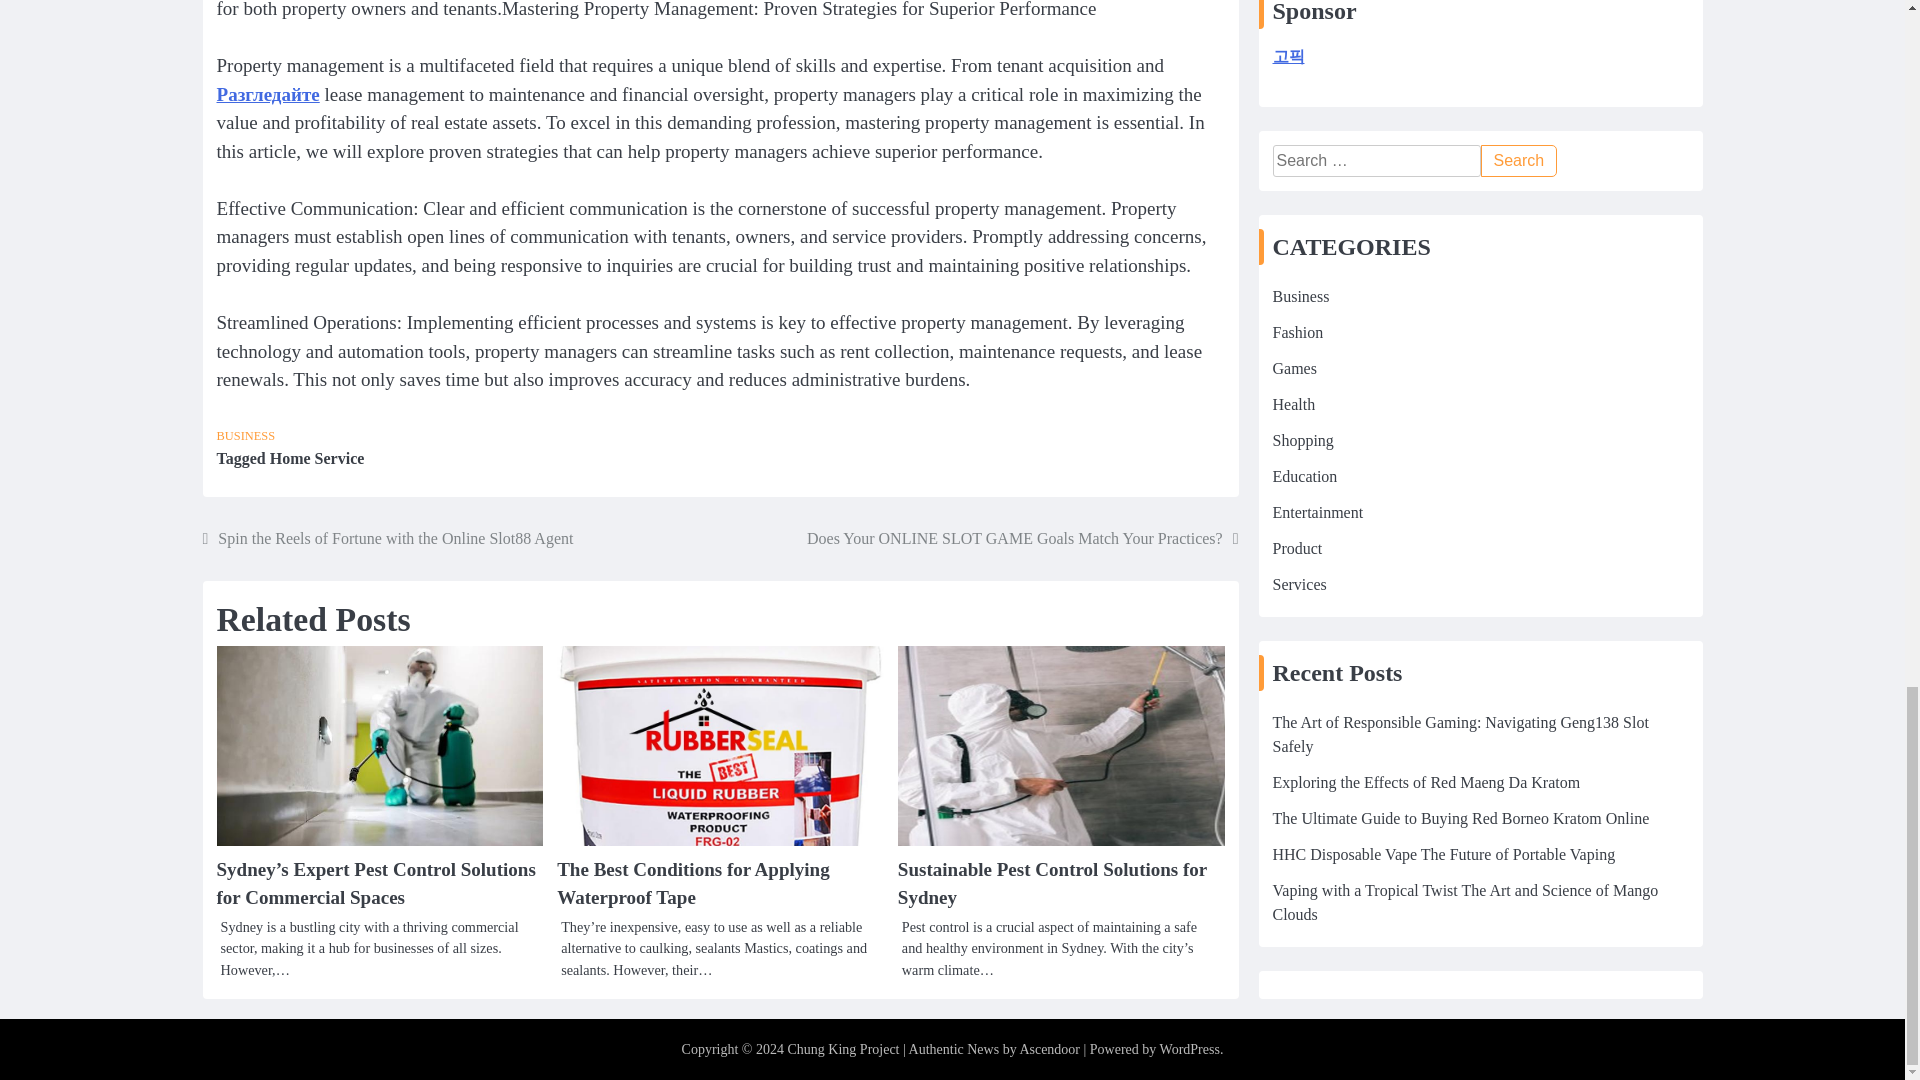  Describe the element at coordinates (1022, 538) in the screenshot. I see `Does Your ONLINE SLOT GAME Goals Match Your Practices?` at that location.